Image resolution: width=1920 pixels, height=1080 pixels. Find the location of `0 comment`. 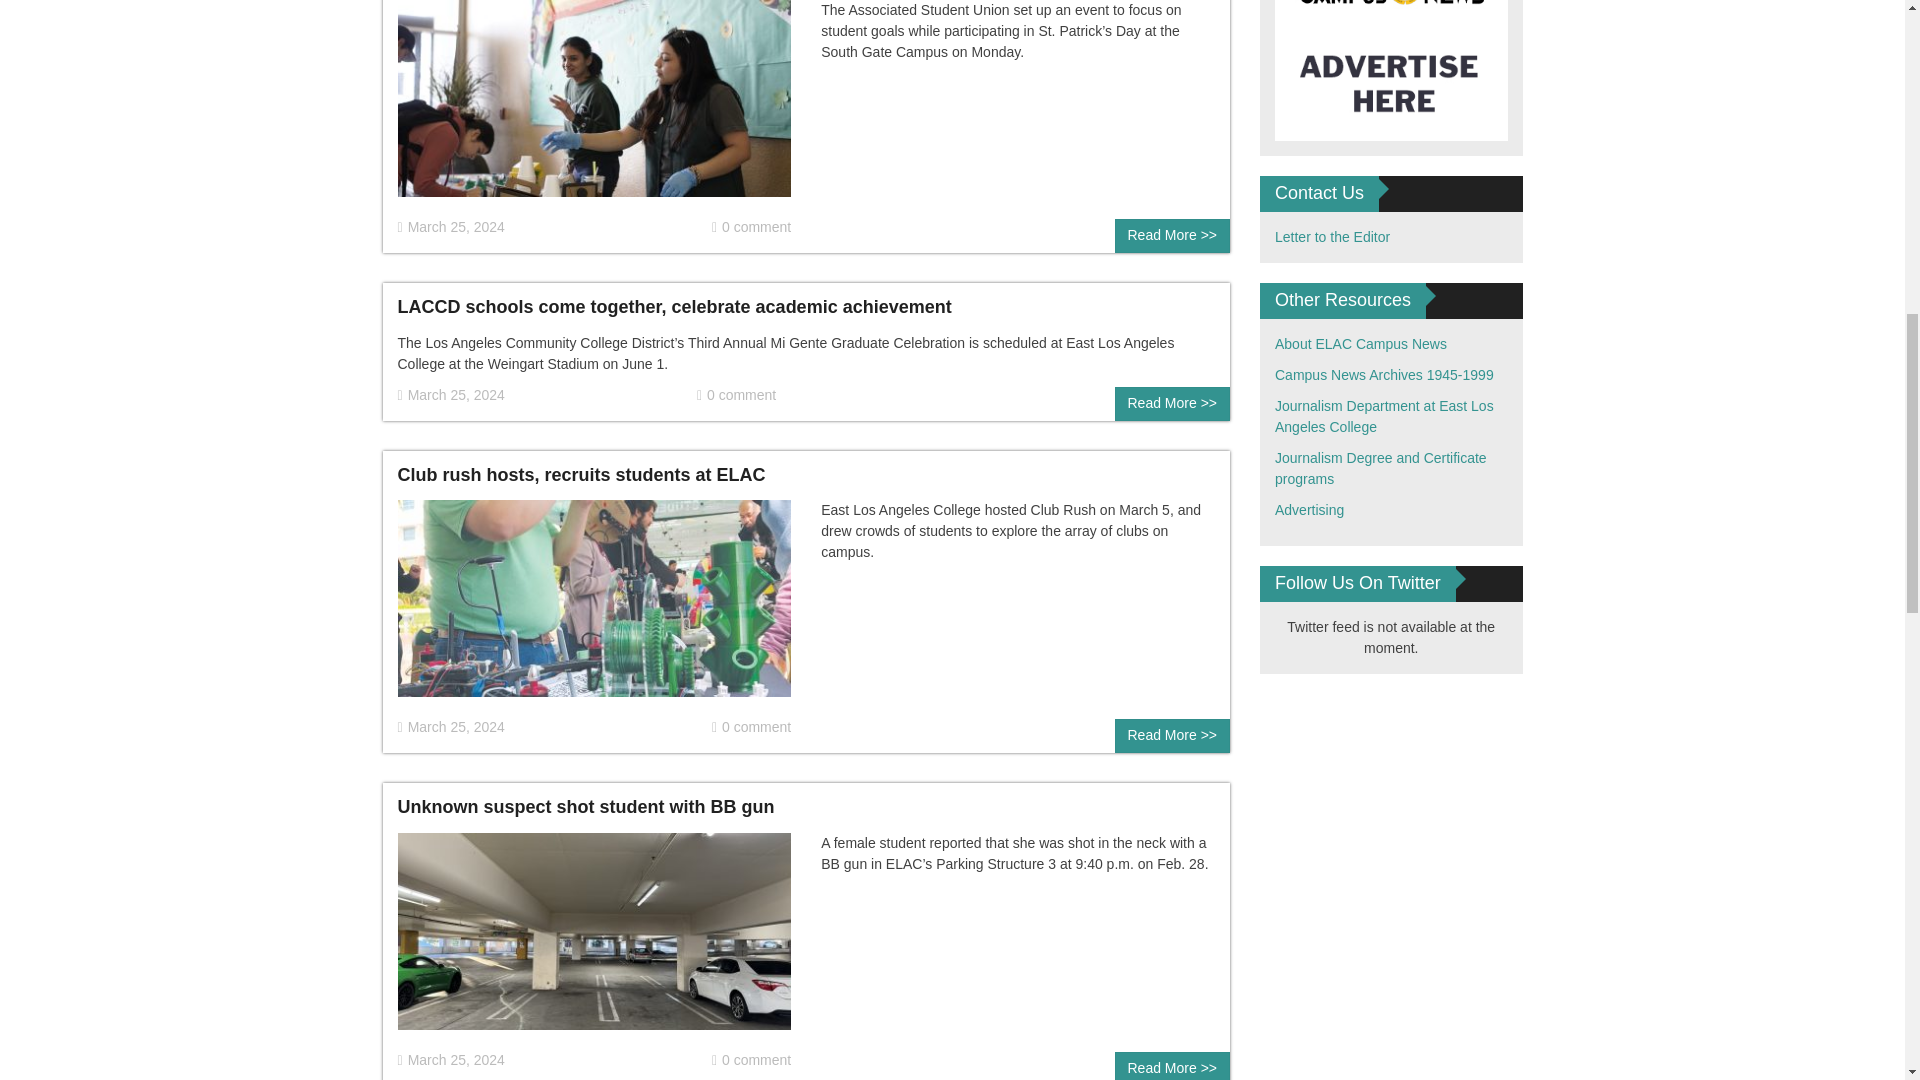

0 comment is located at coordinates (736, 395).